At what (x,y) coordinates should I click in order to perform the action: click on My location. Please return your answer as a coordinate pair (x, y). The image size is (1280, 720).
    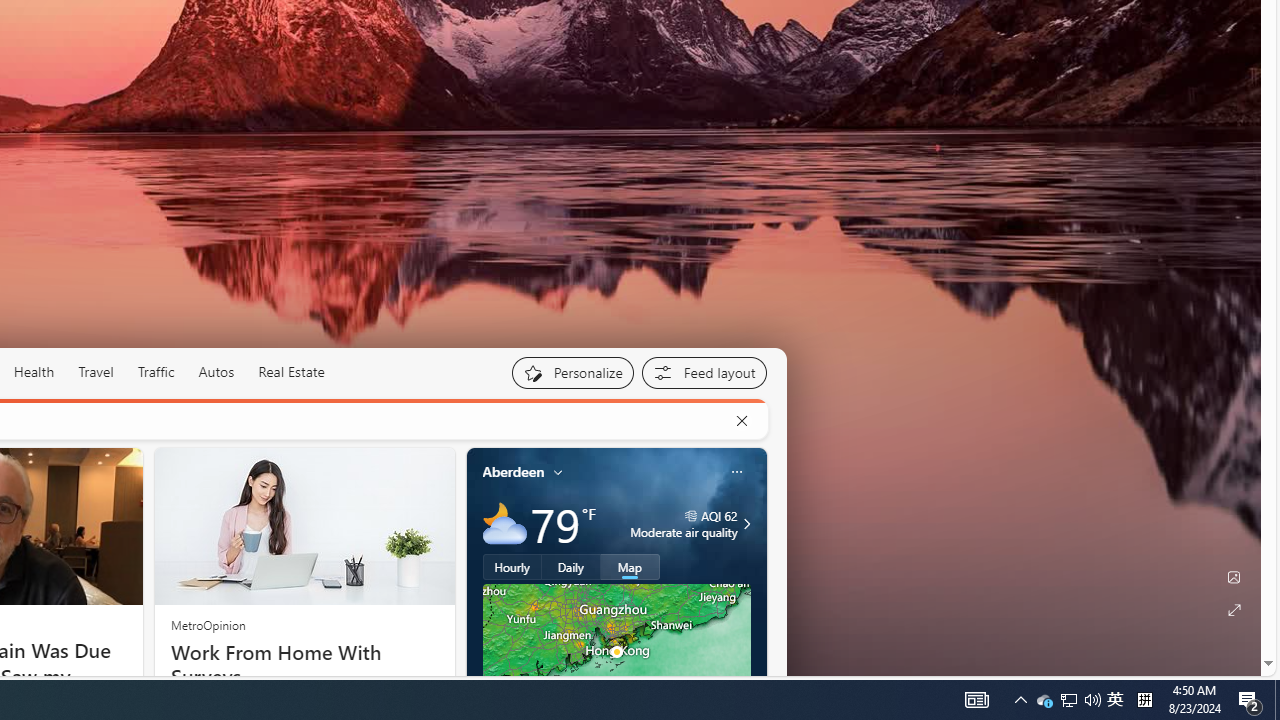
    Looking at the image, I should click on (558, 472).